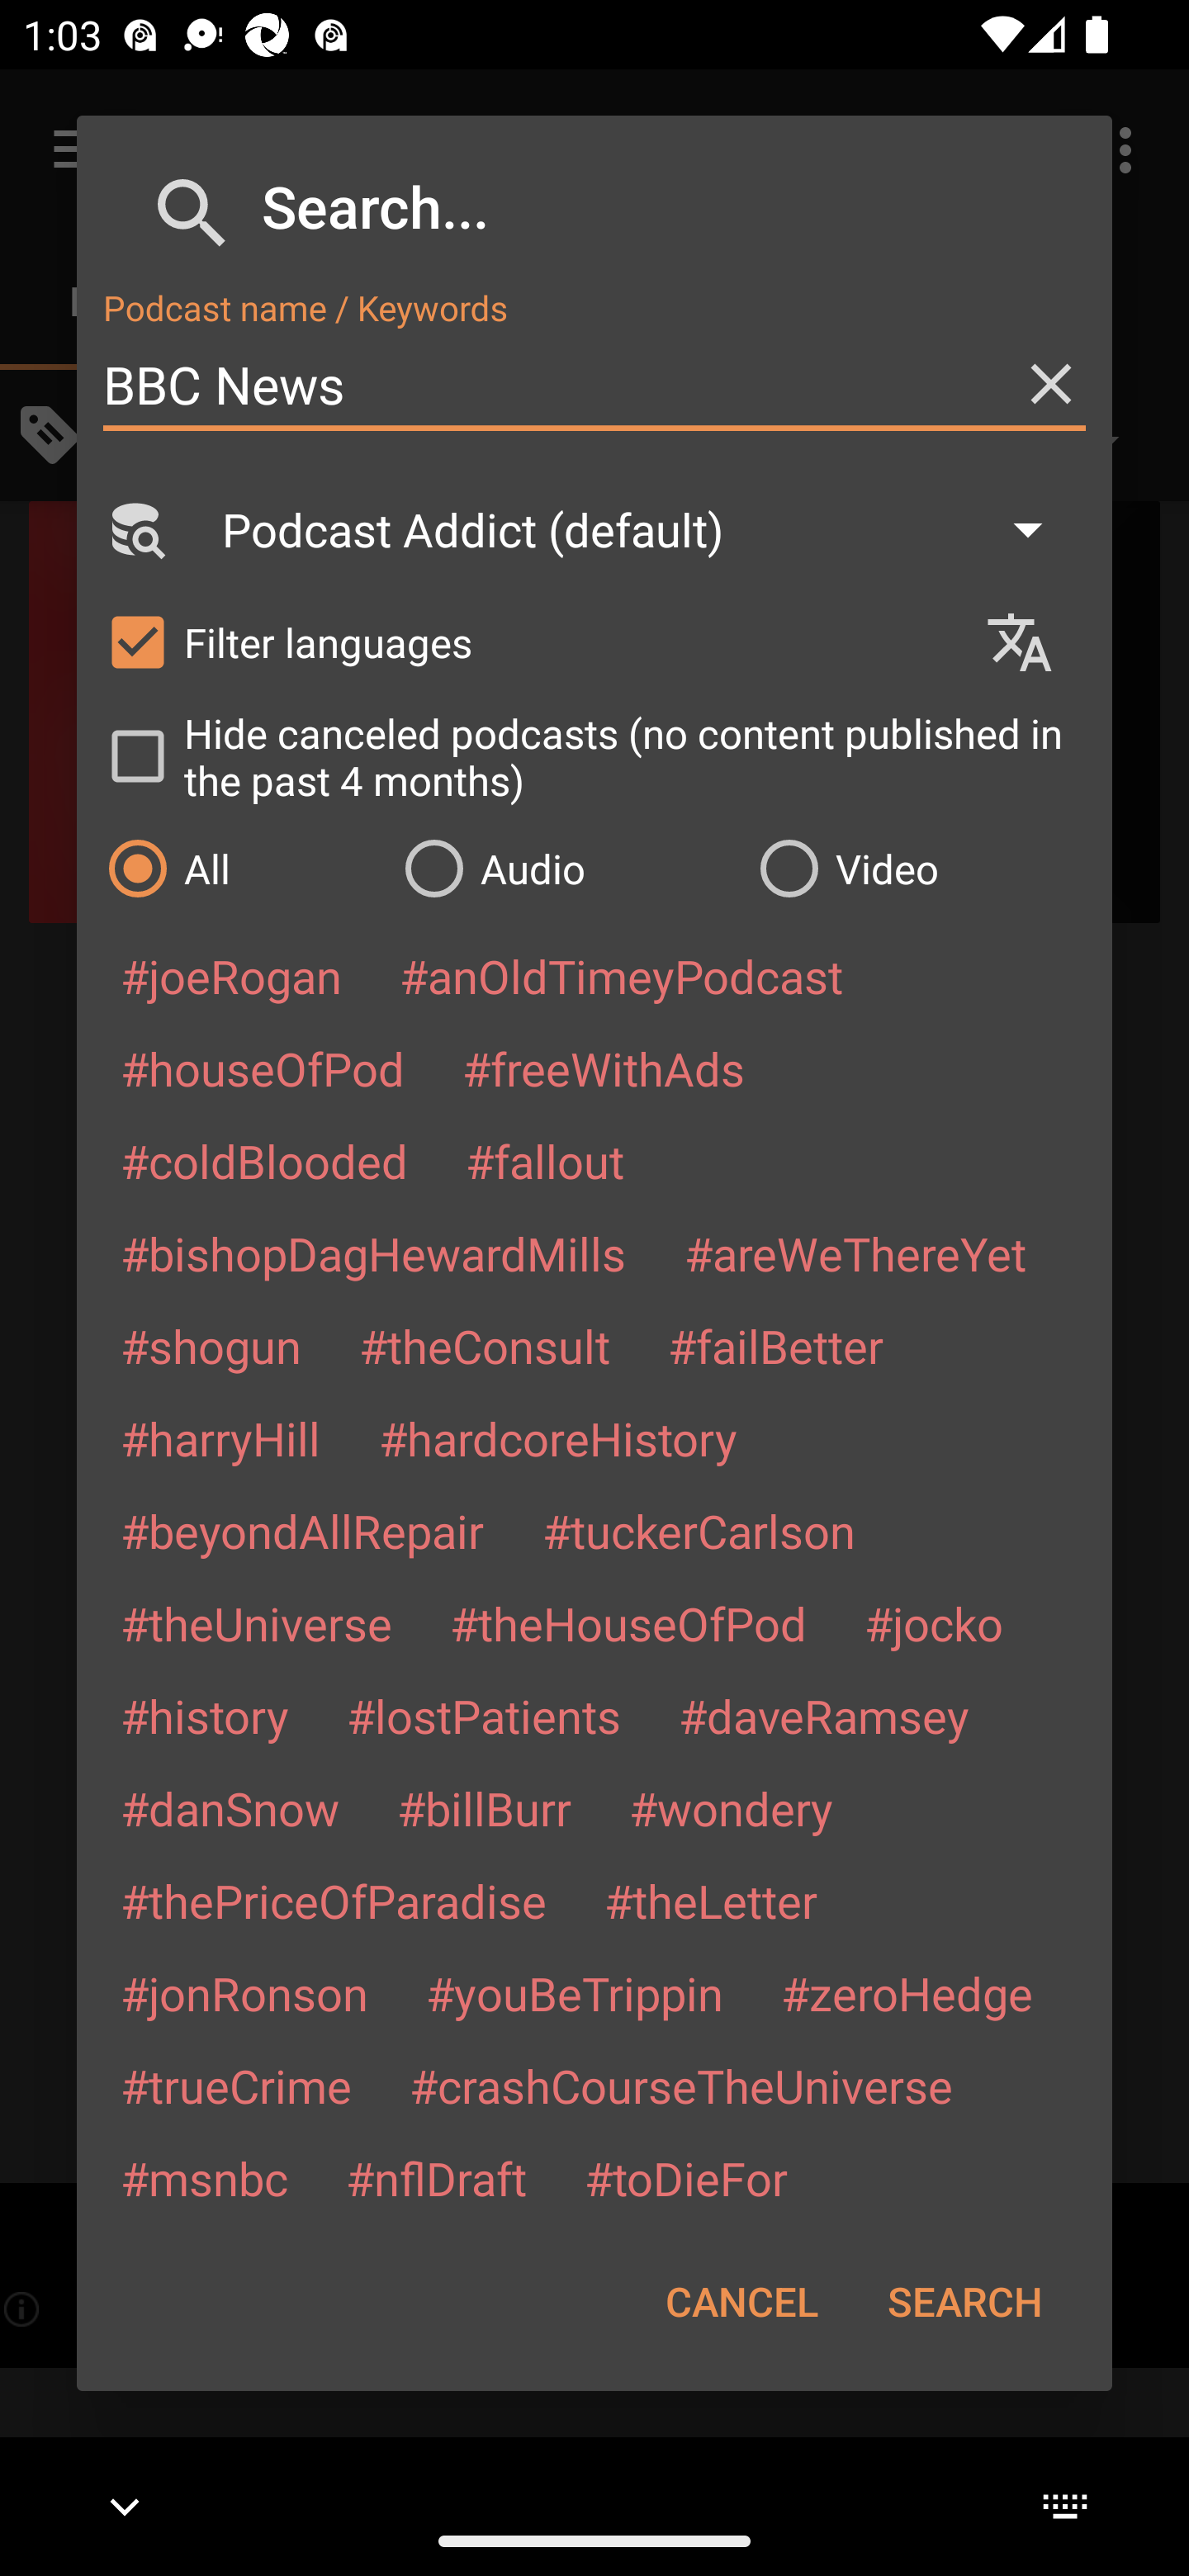 The width and height of the screenshot is (1189, 2576). Describe the element at coordinates (373, 1252) in the screenshot. I see `#bishopDagHewardMills` at that location.